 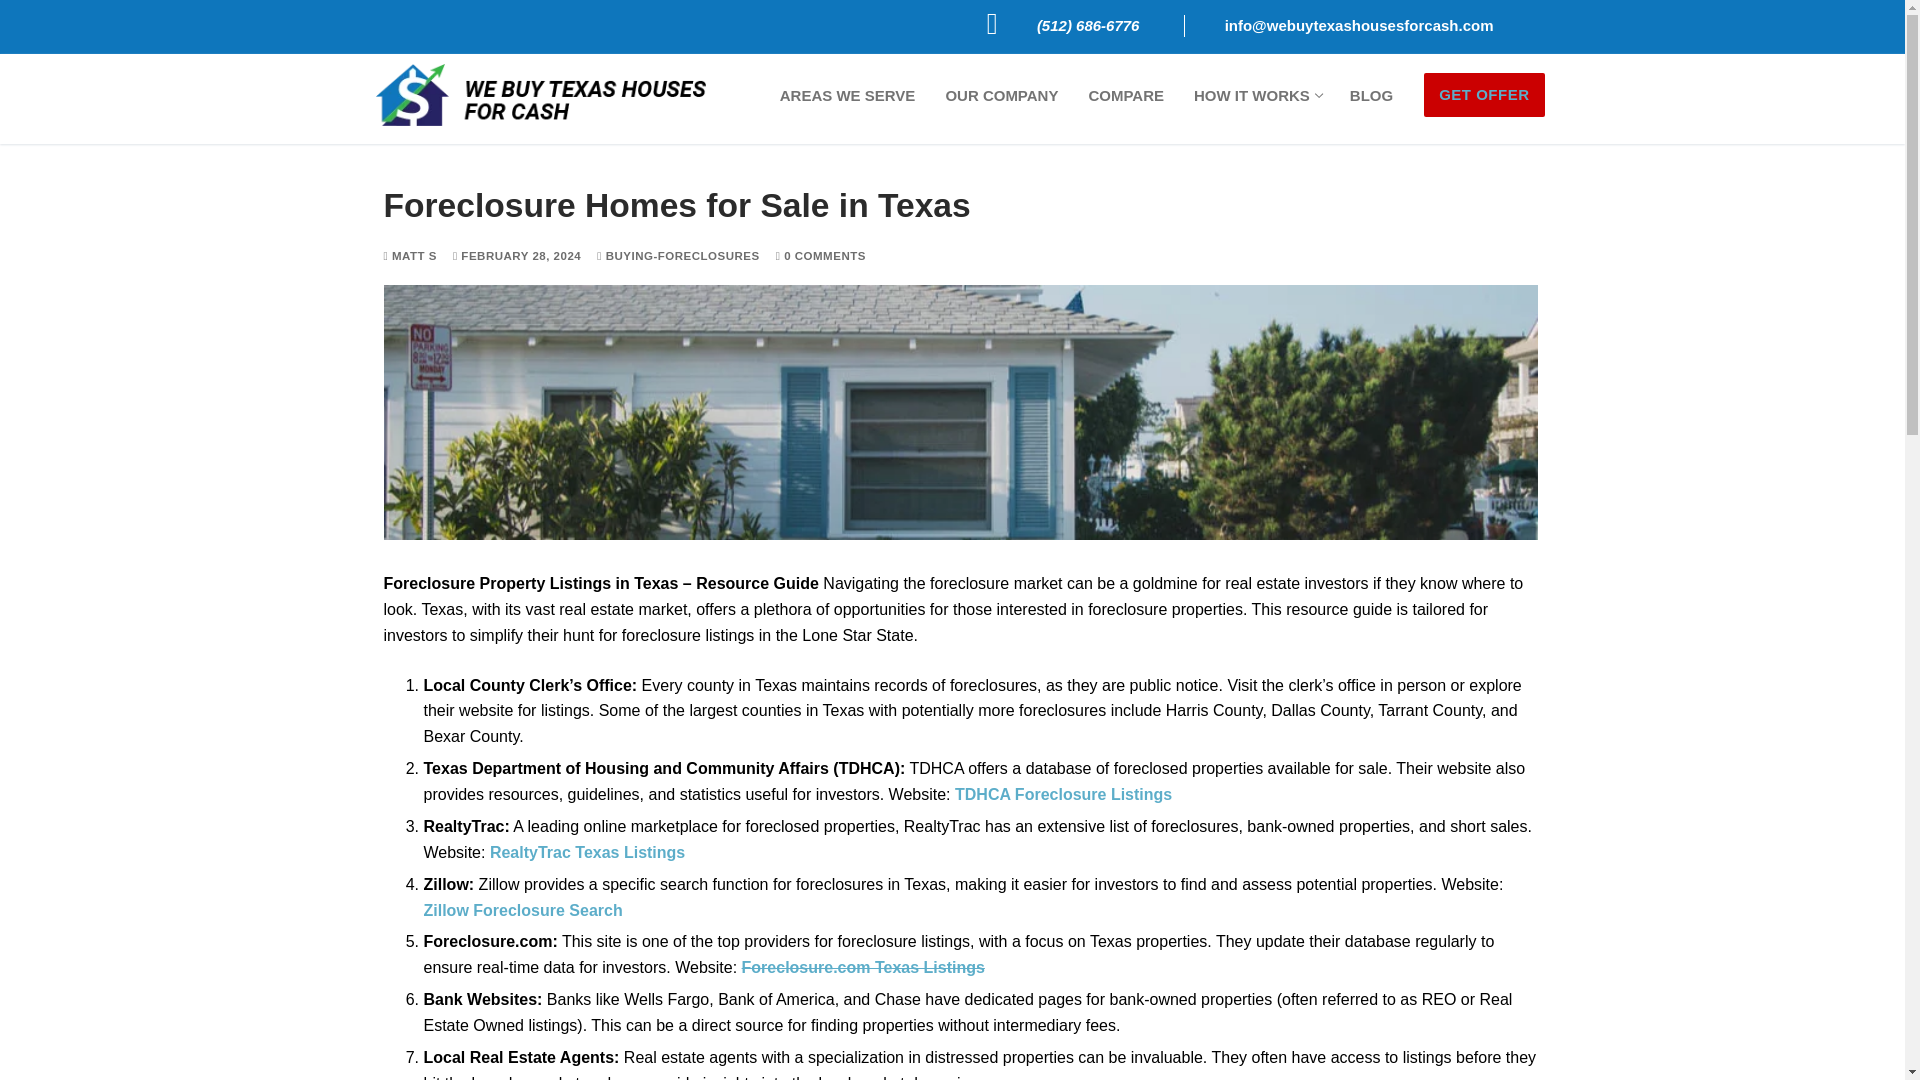 What do you see at coordinates (820, 256) in the screenshot?
I see `TDHCA Foreclosure Listings` at bounding box center [820, 256].